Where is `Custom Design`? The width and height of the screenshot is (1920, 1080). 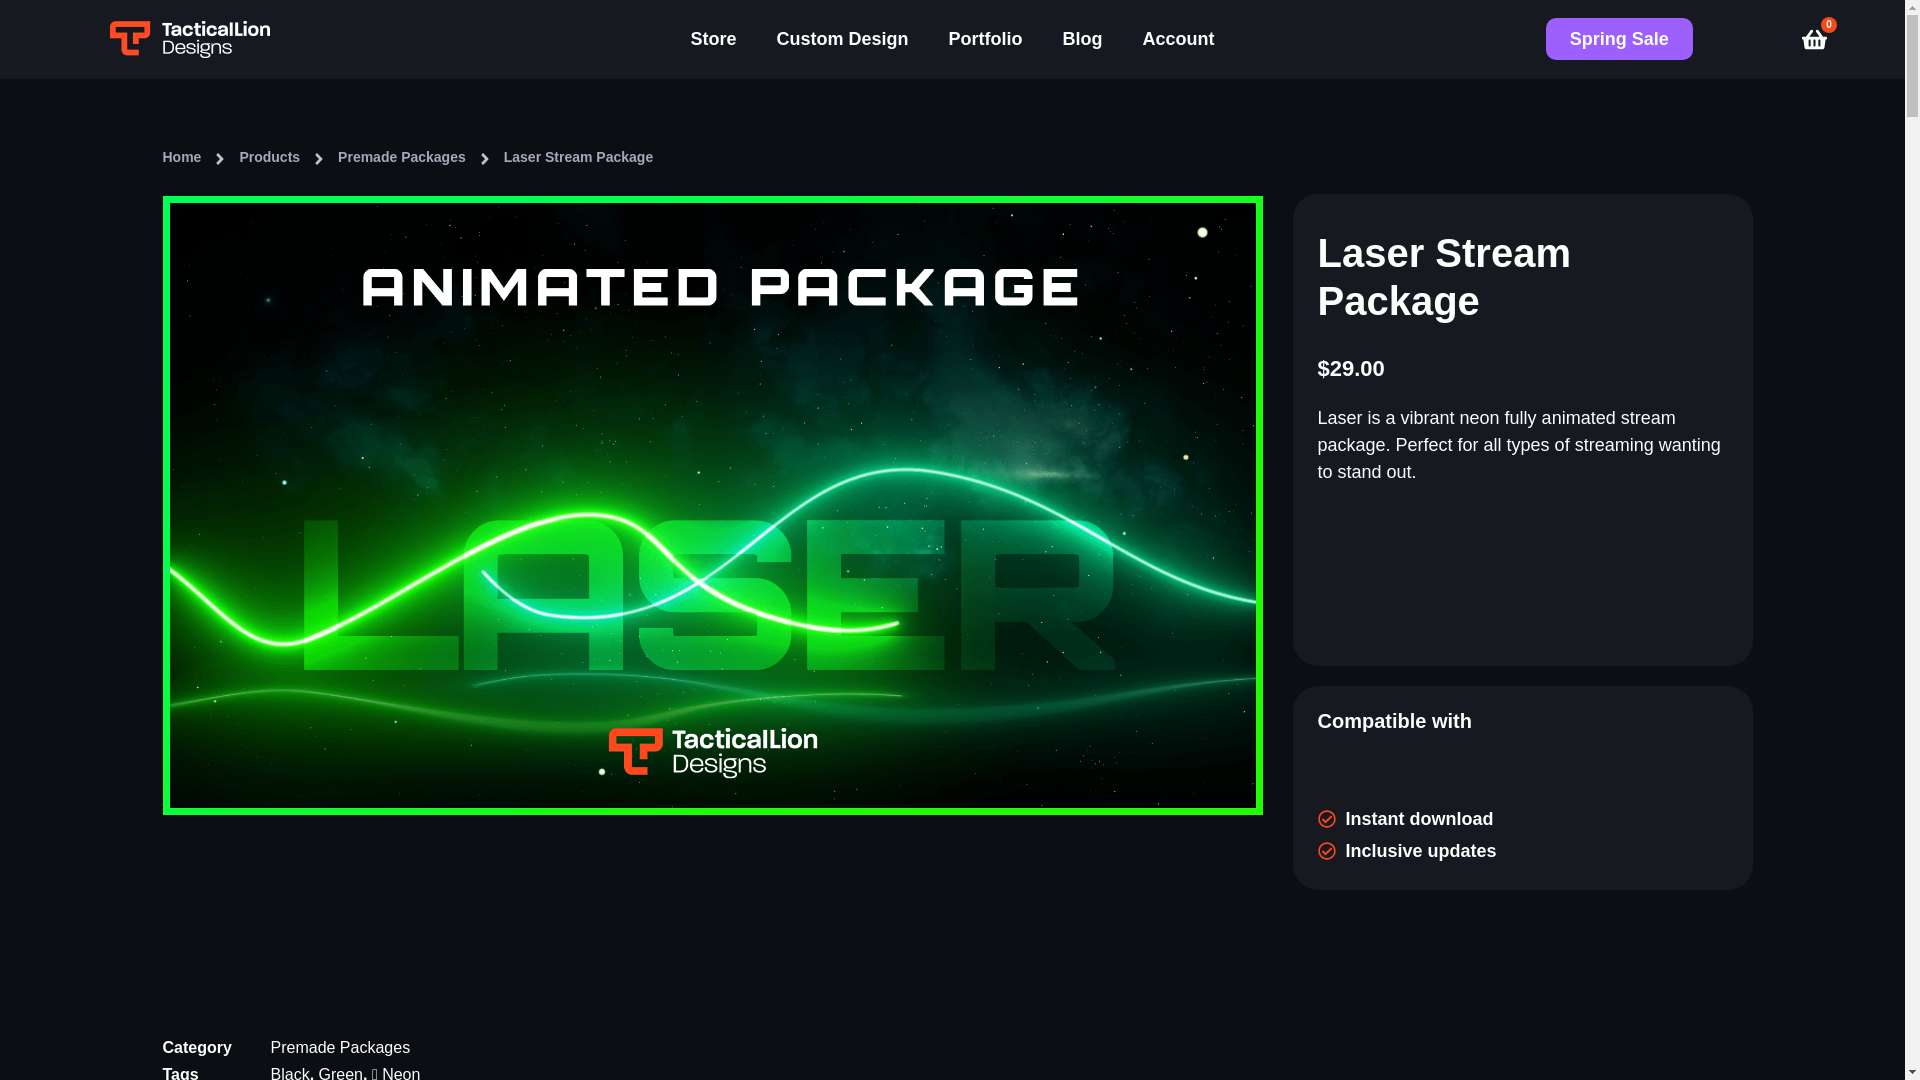 Custom Design is located at coordinates (842, 39).